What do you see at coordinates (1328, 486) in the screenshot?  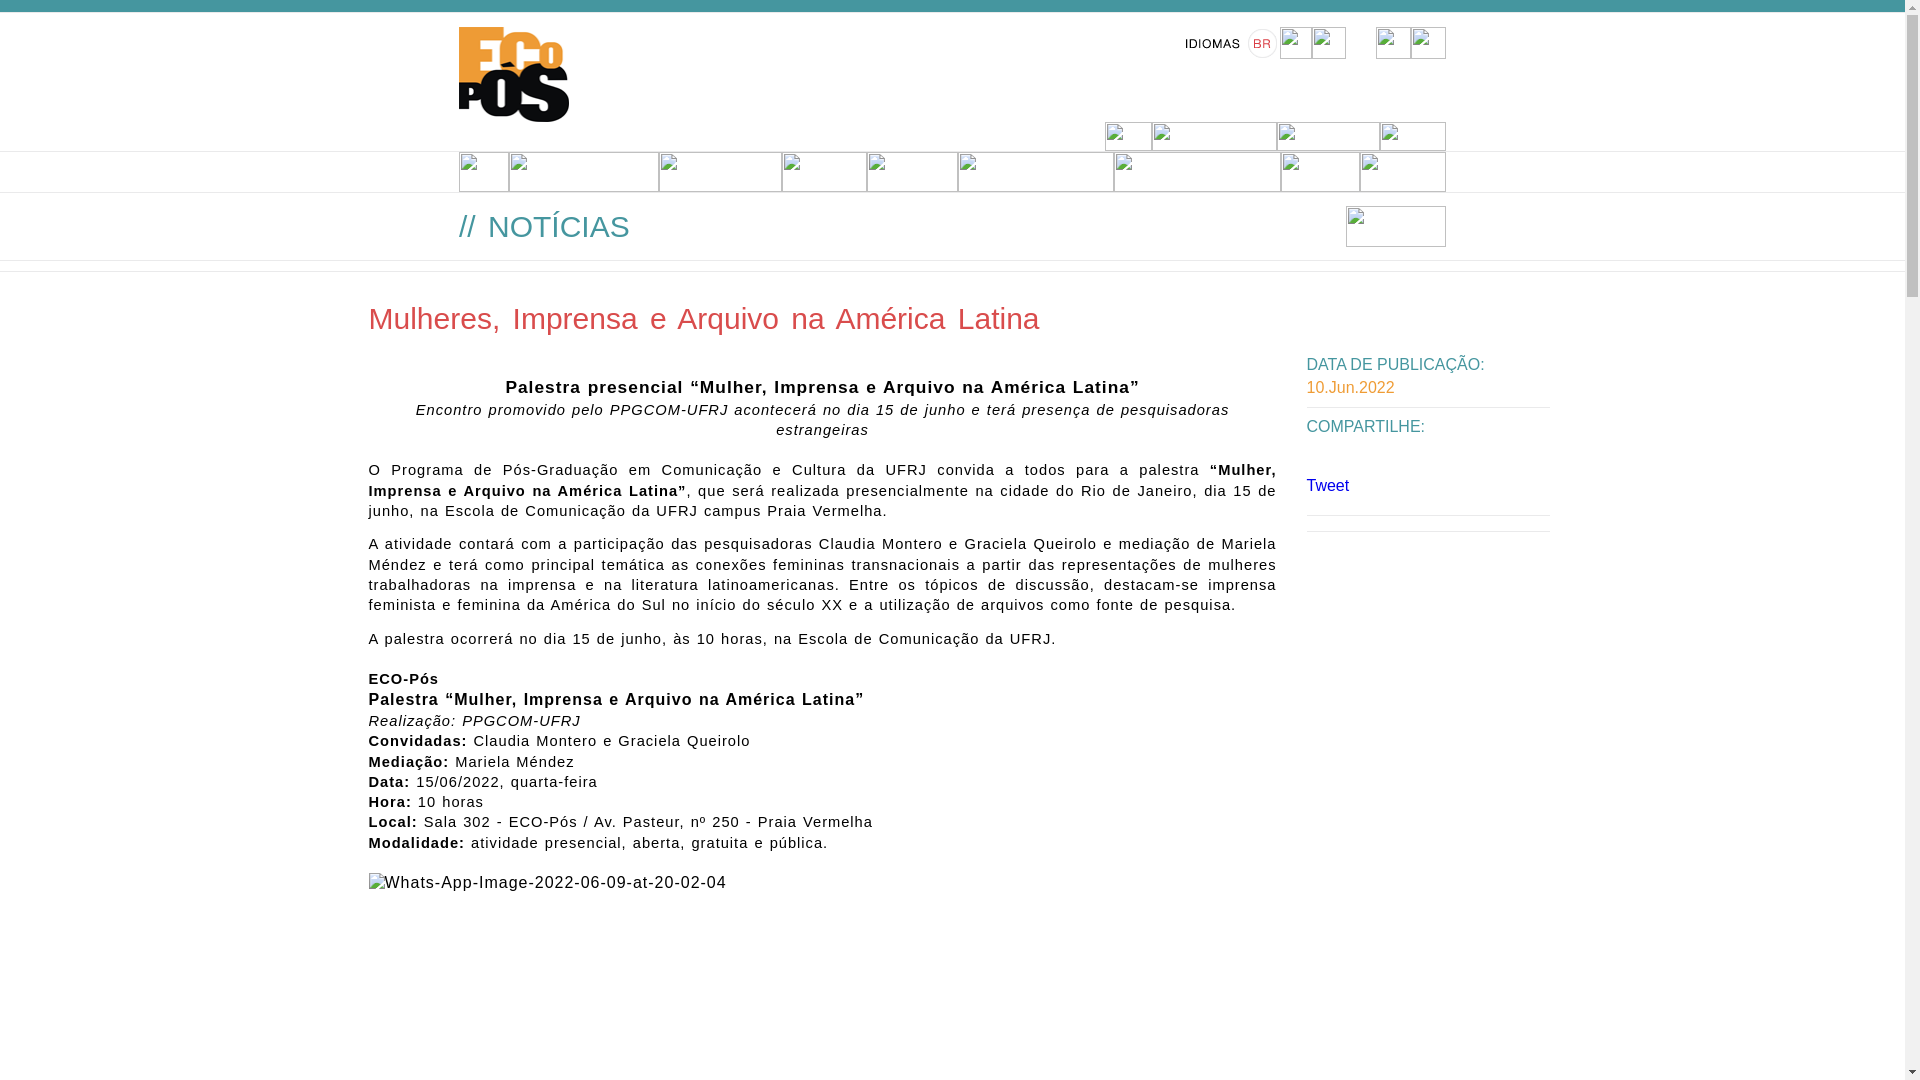 I see `Tweet` at bounding box center [1328, 486].